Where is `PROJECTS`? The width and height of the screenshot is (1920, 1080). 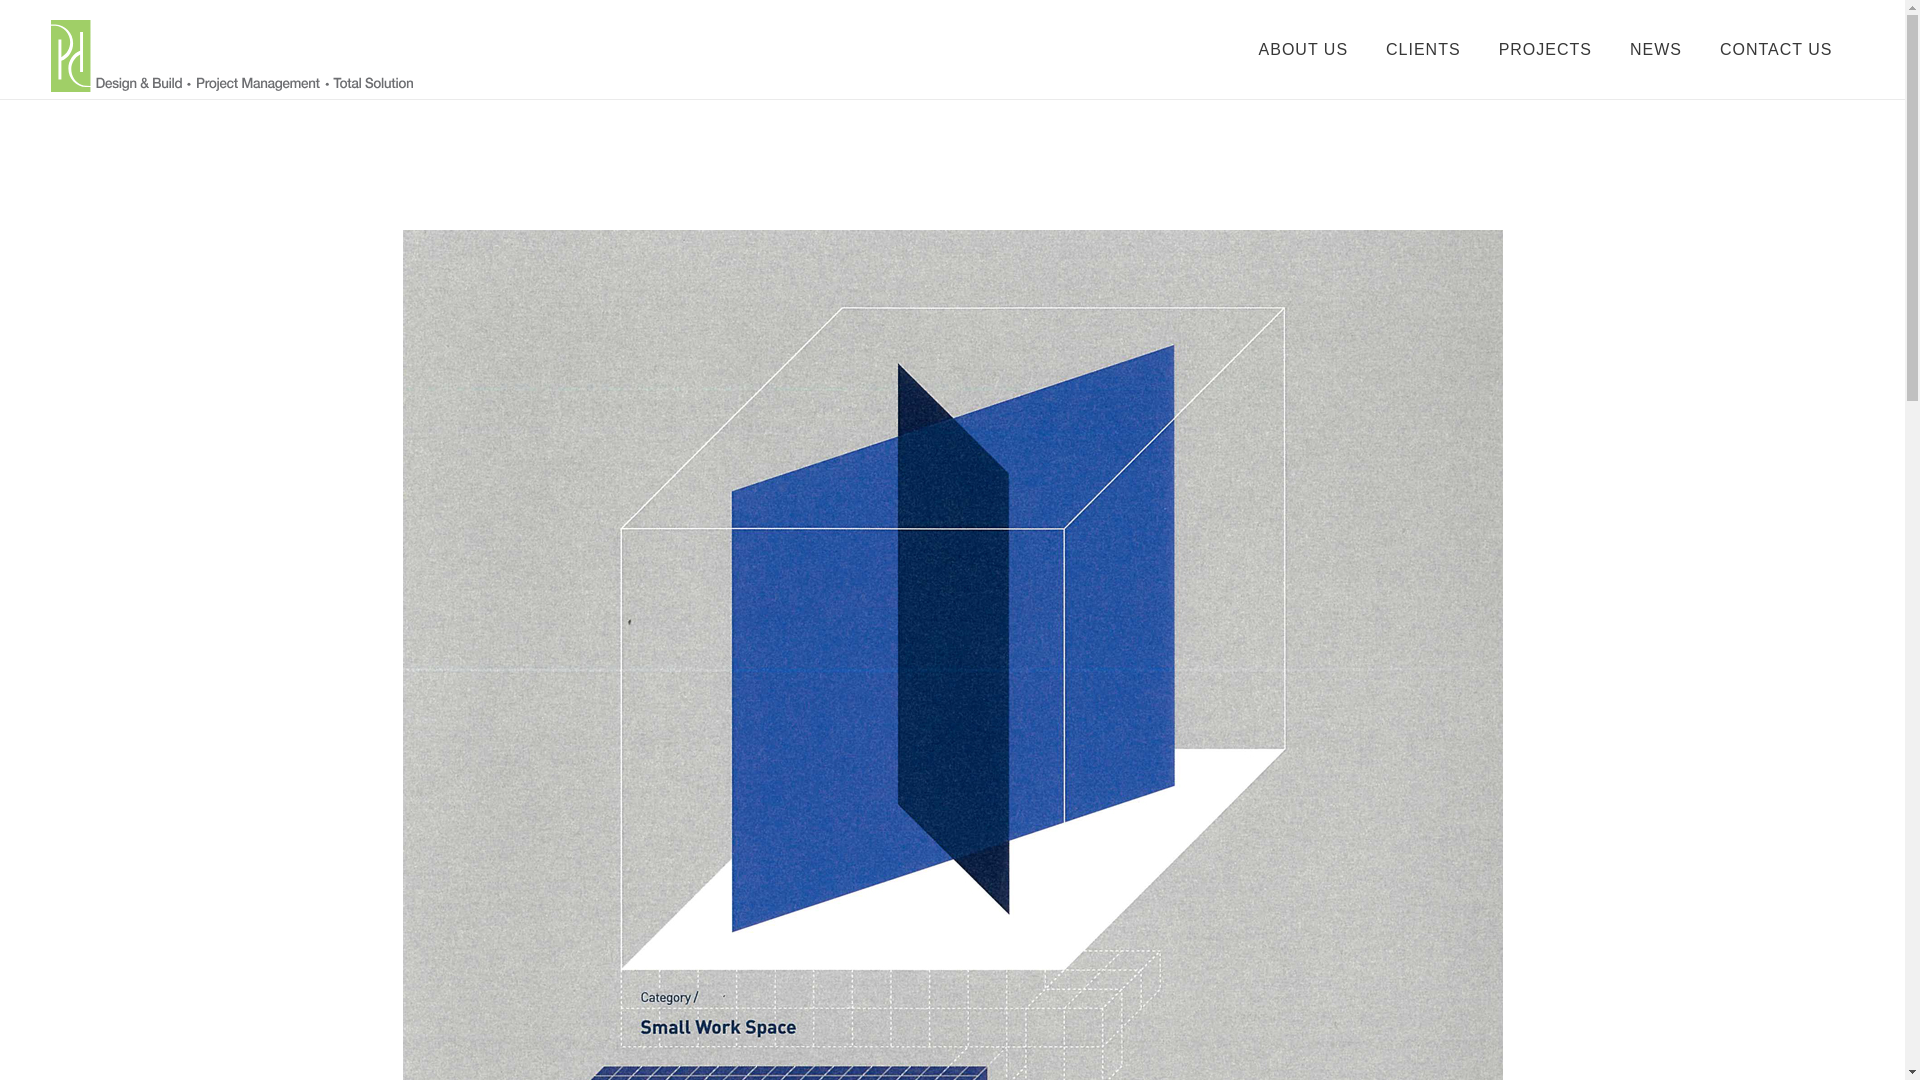
PROJECTS is located at coordinates (1545, 50).